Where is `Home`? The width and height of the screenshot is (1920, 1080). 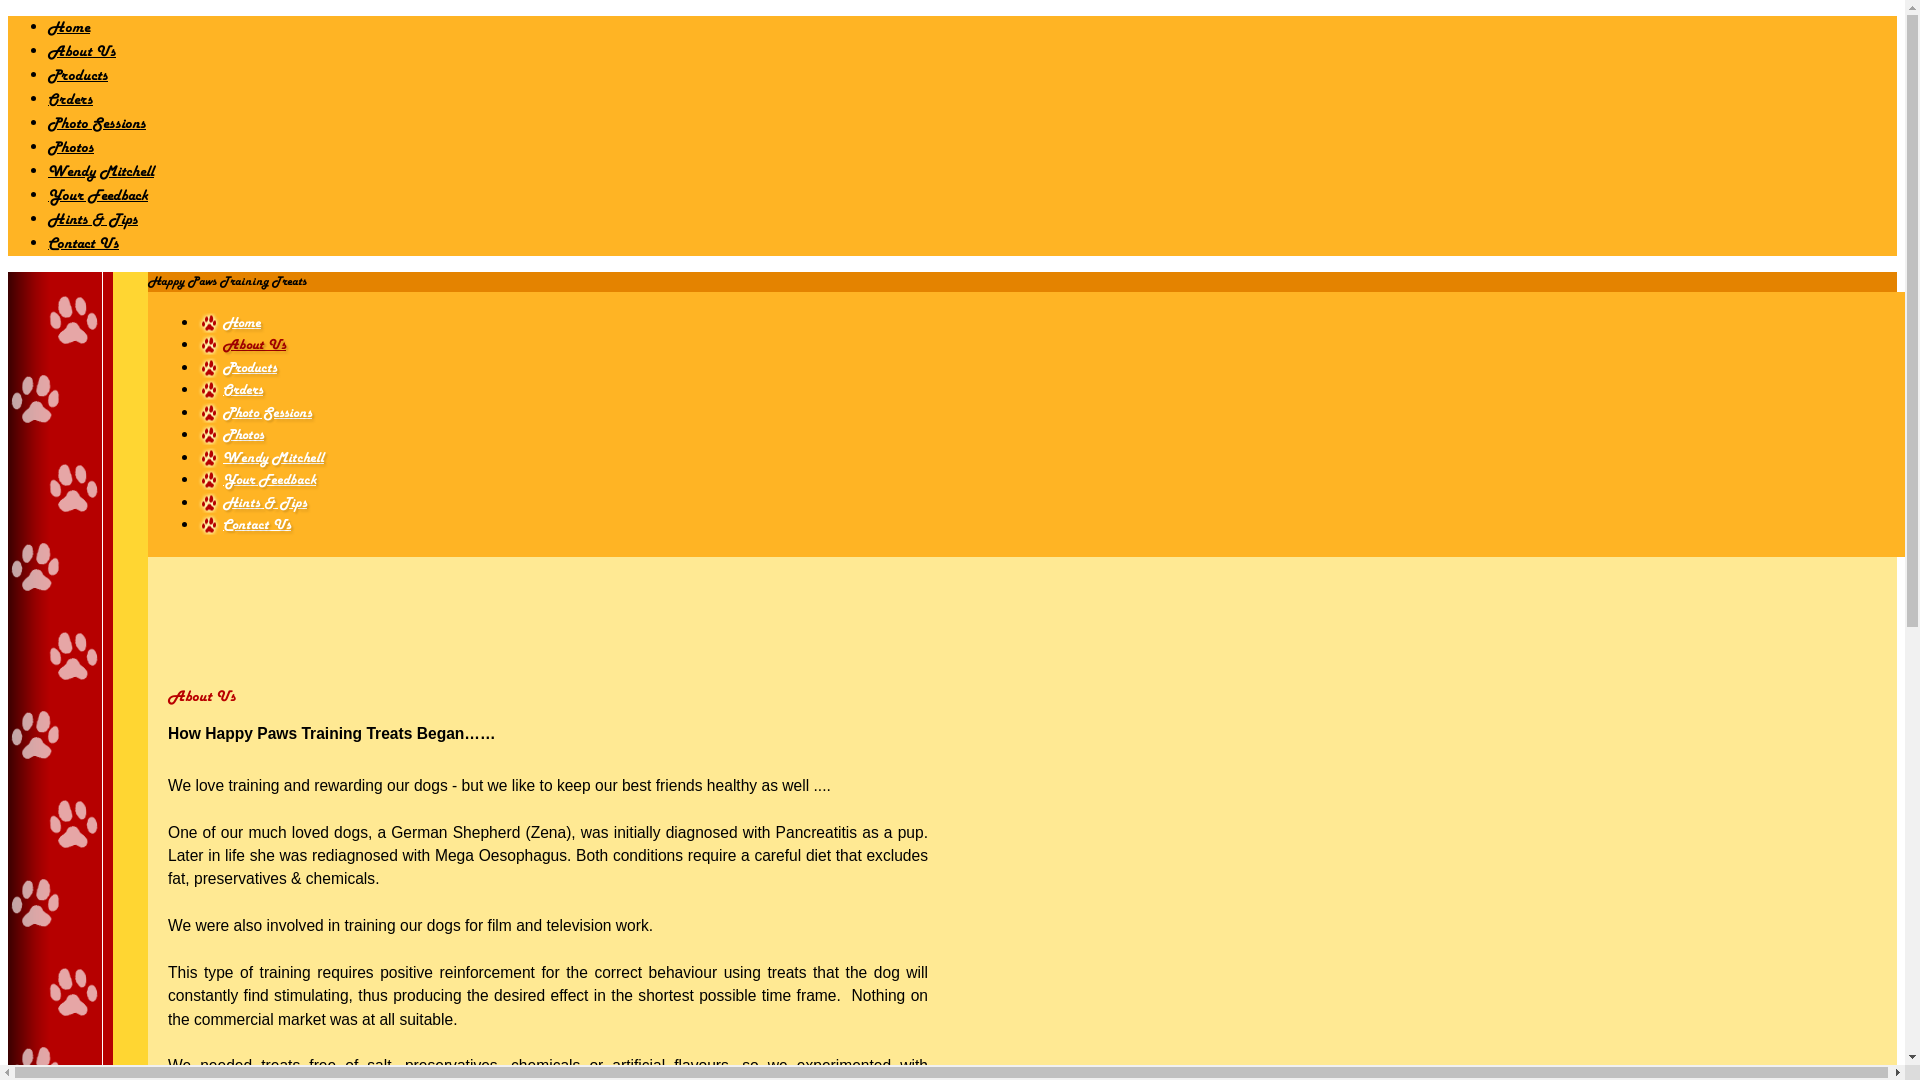
Home is located at coordinates (69, 28).